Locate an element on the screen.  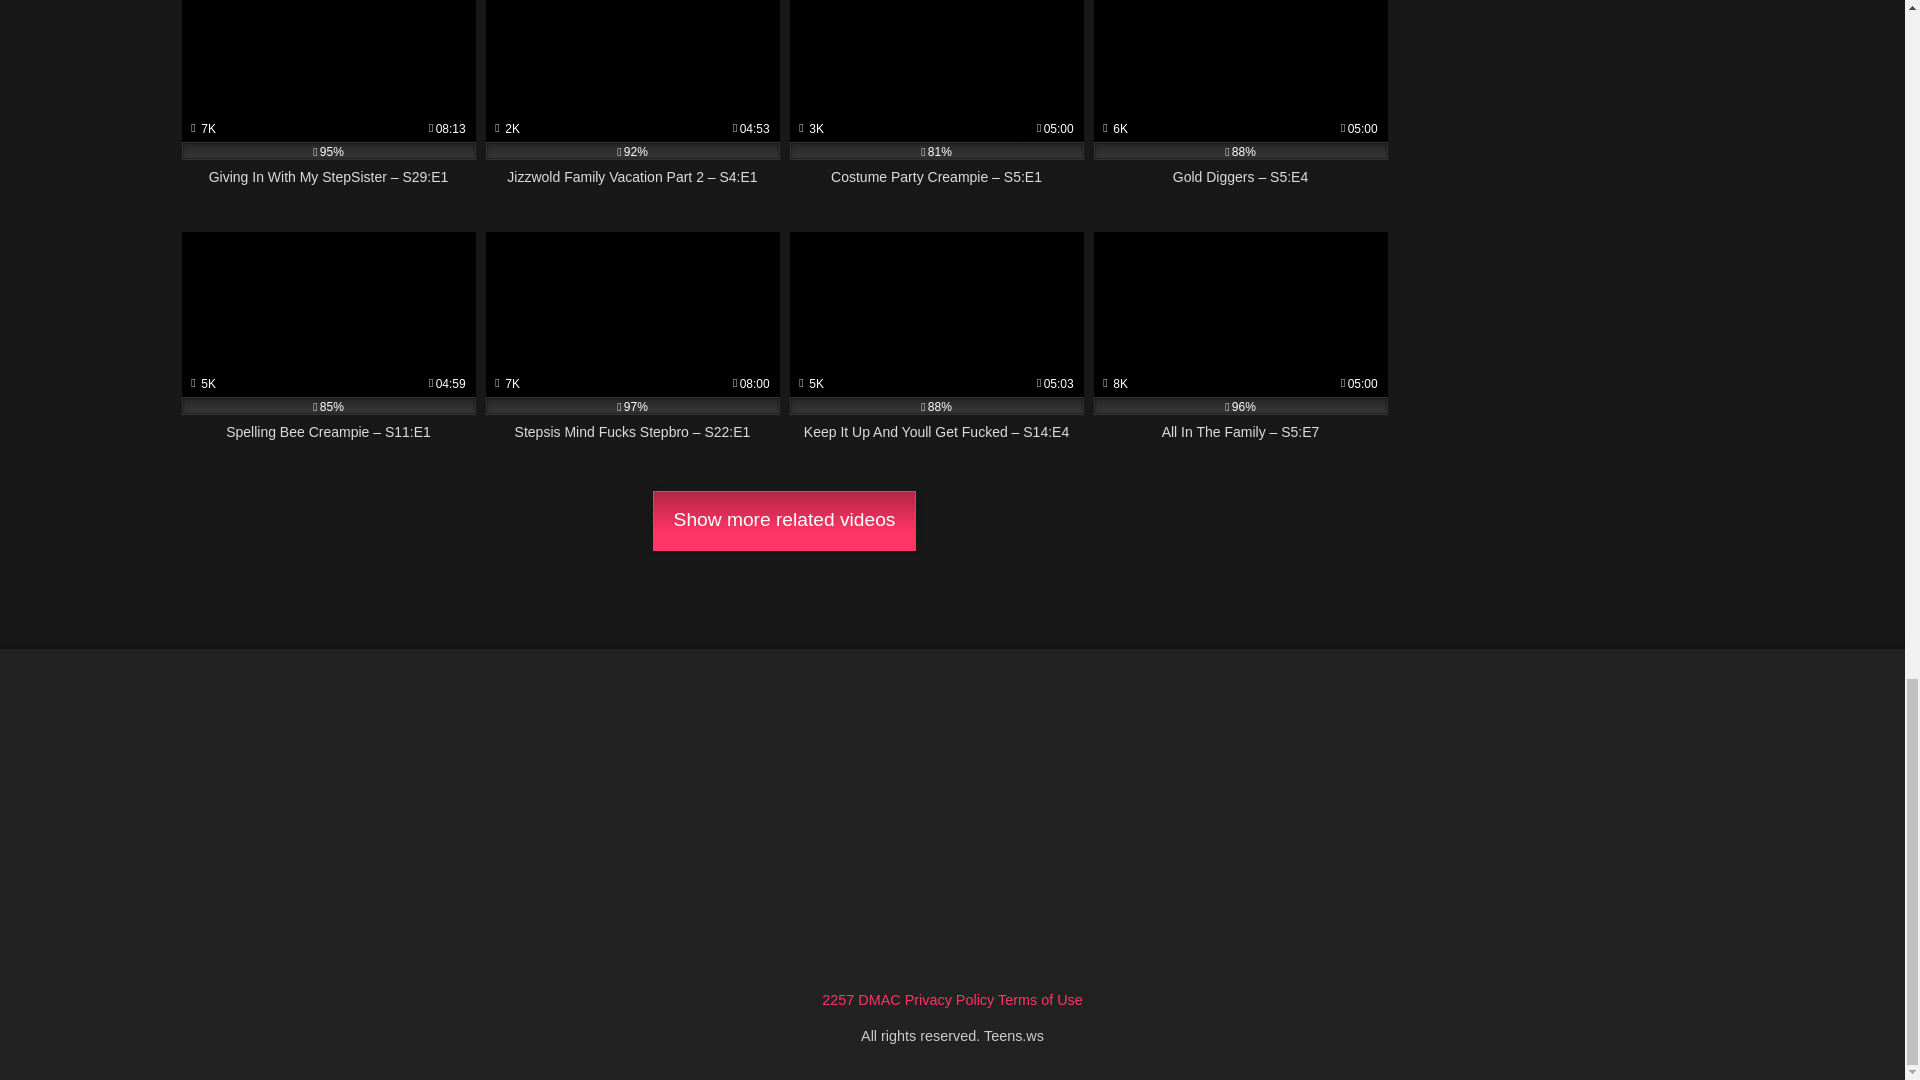
Show more related videos is located at coordinates (784, 520).